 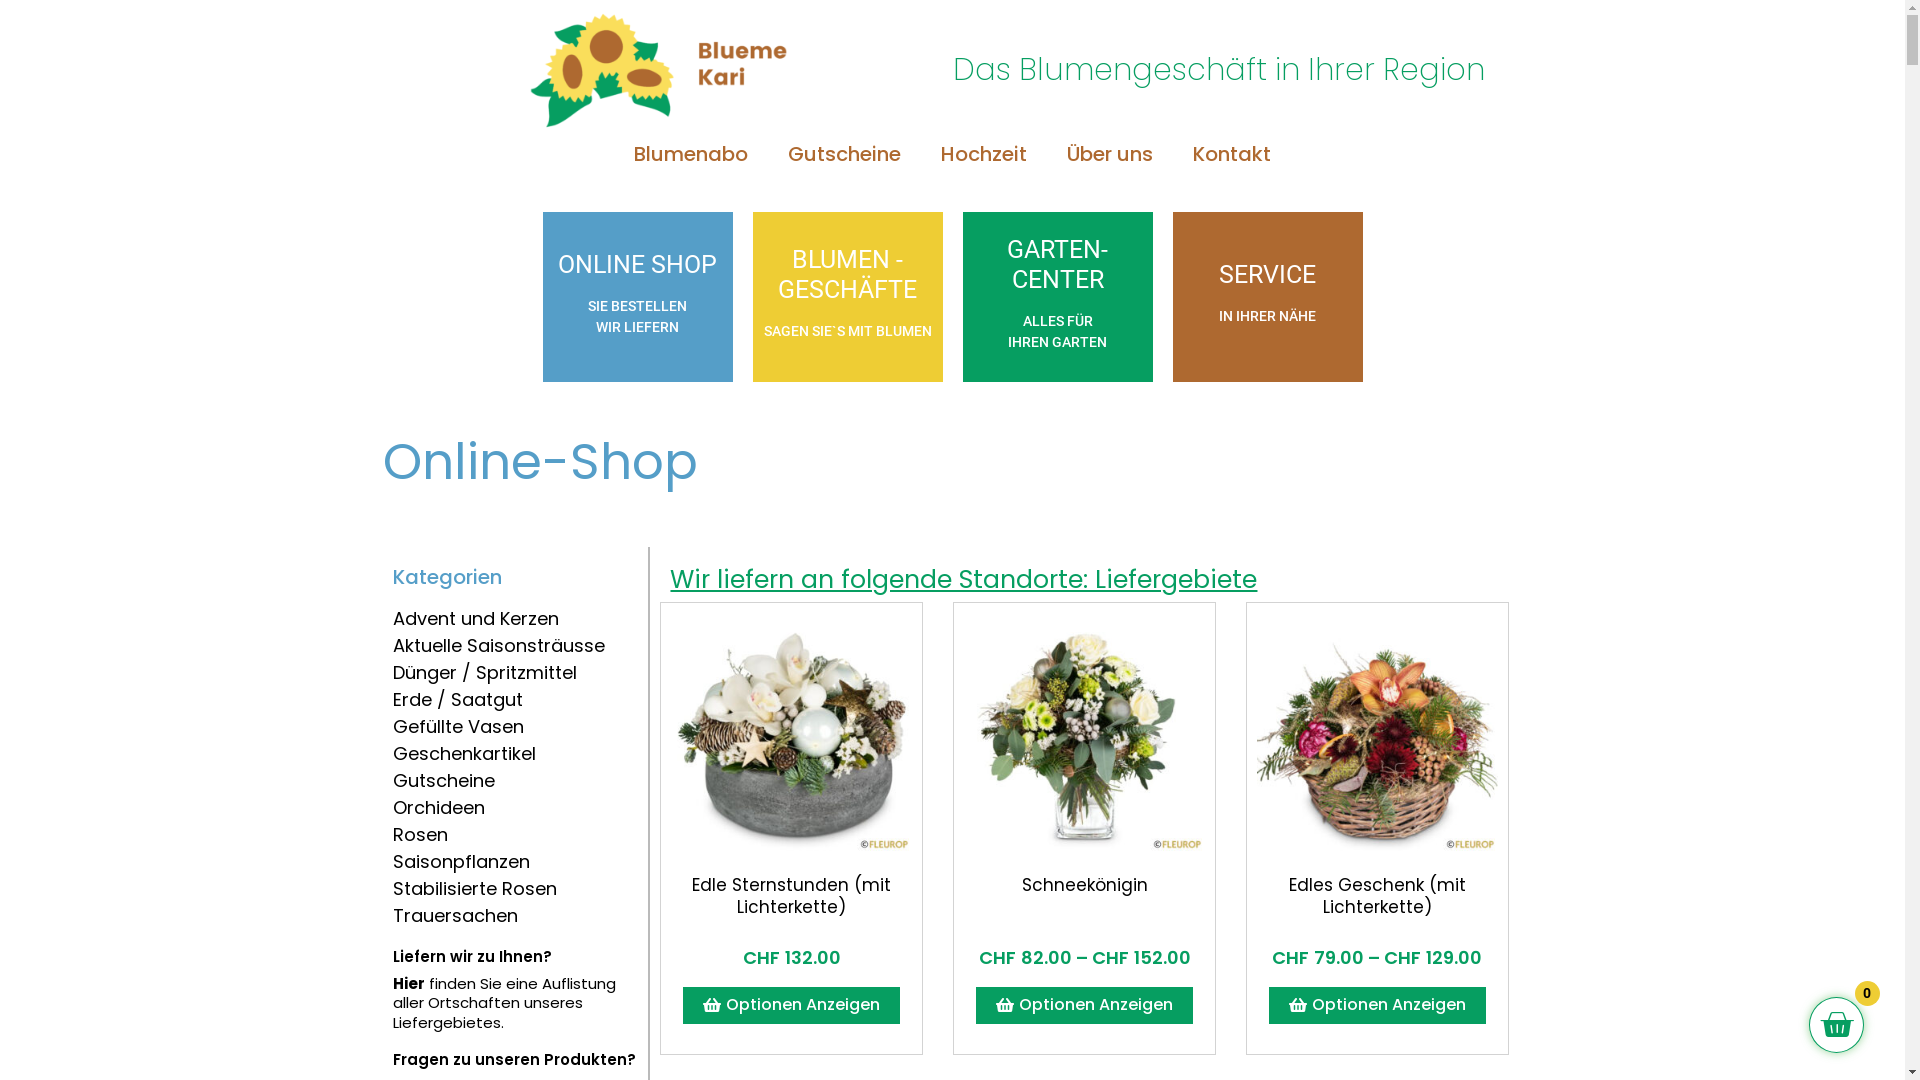 I want to click on Erde / Saatgut, so click(x=457, y=700).